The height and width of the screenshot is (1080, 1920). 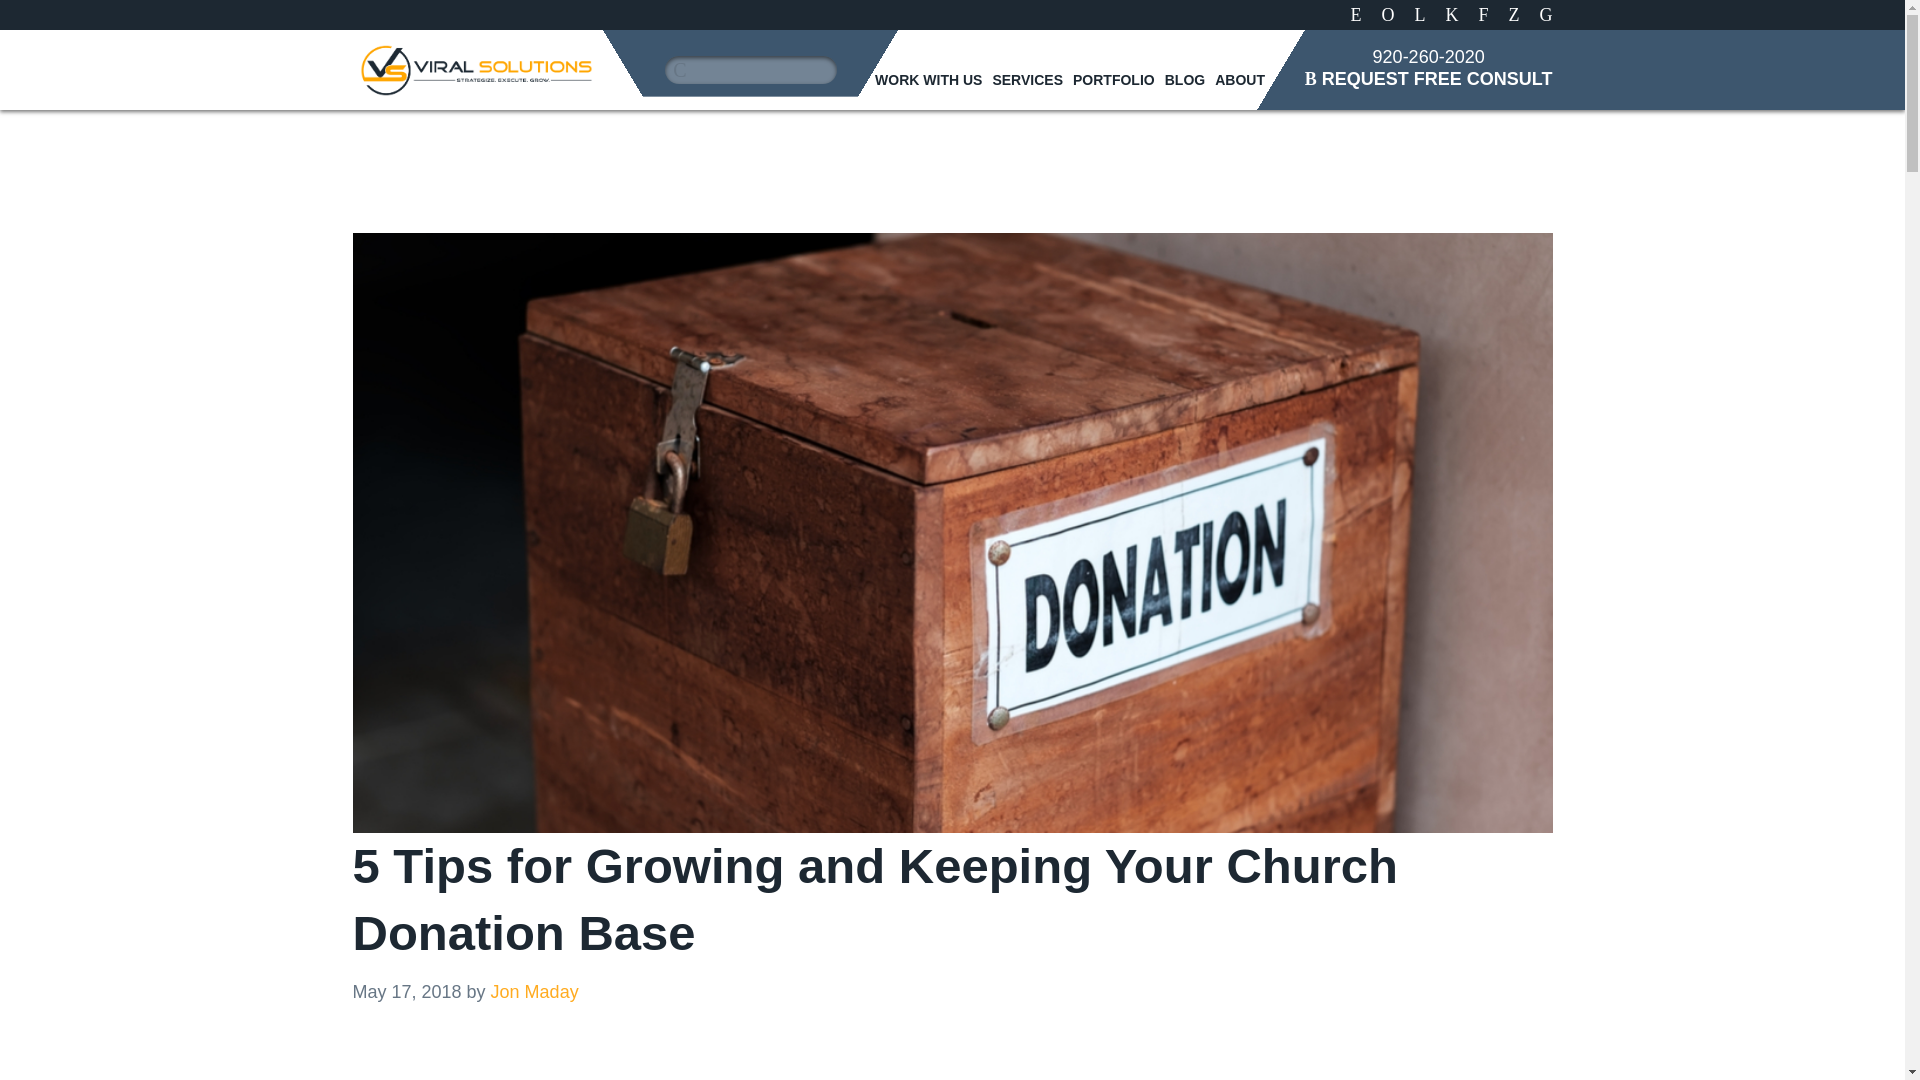 What do you see at coordinates (1028, 80) in the screenshot?
I see `Services` at bounding box center [1028, 80].